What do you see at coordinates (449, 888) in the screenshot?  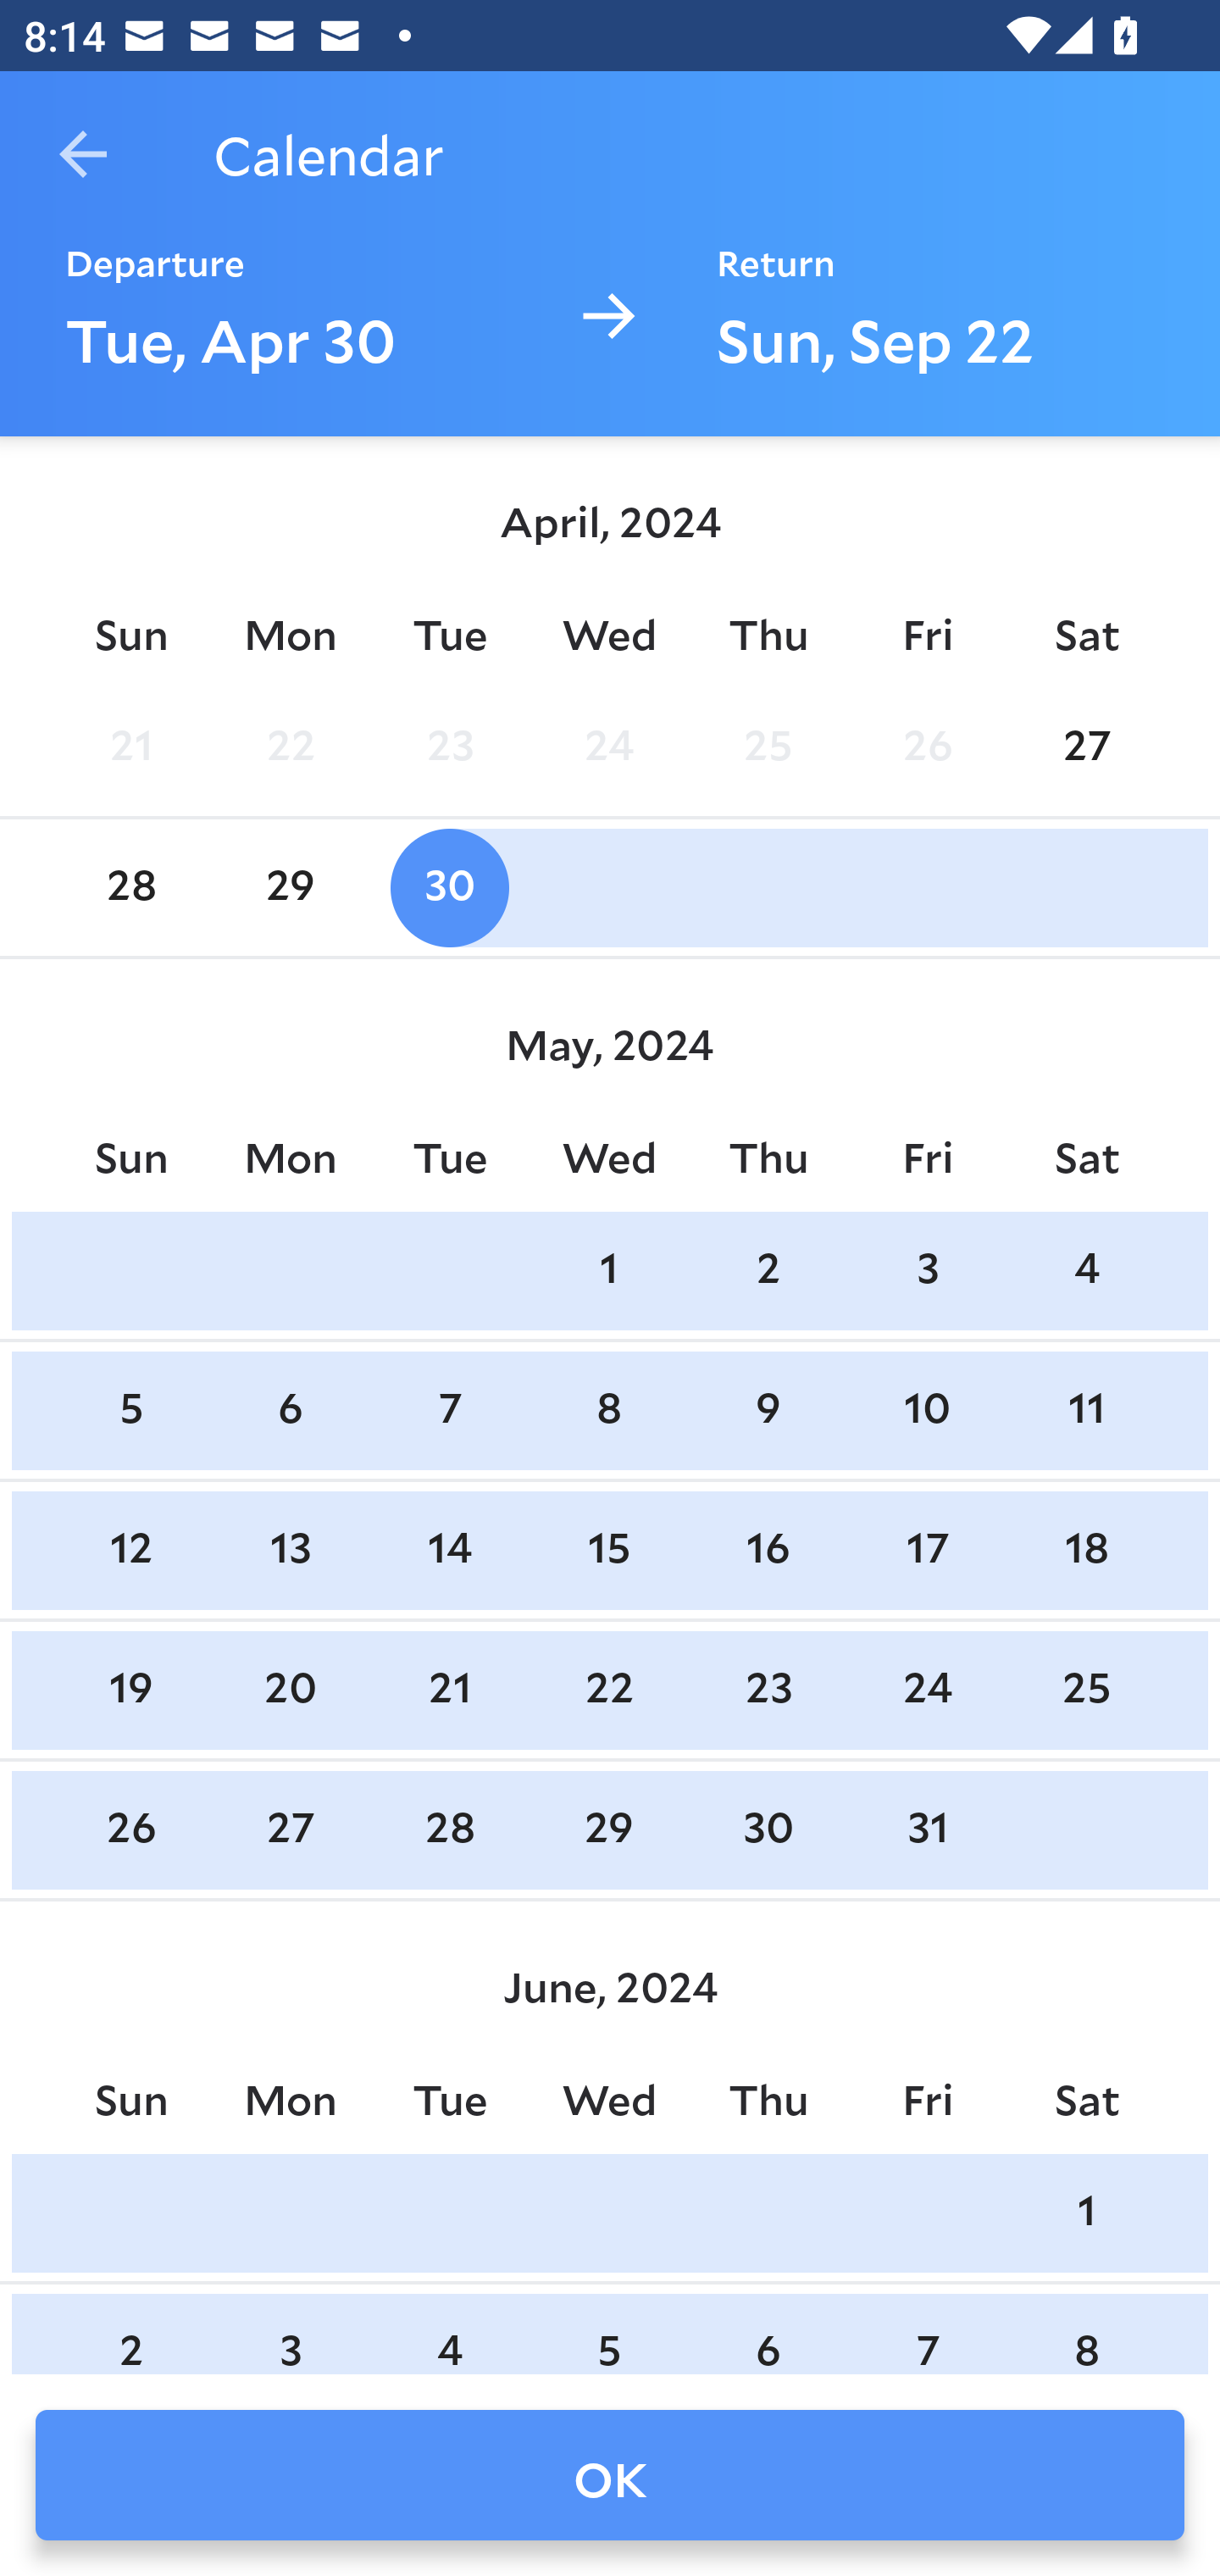 I see `30` at bounding box center [449, 888].